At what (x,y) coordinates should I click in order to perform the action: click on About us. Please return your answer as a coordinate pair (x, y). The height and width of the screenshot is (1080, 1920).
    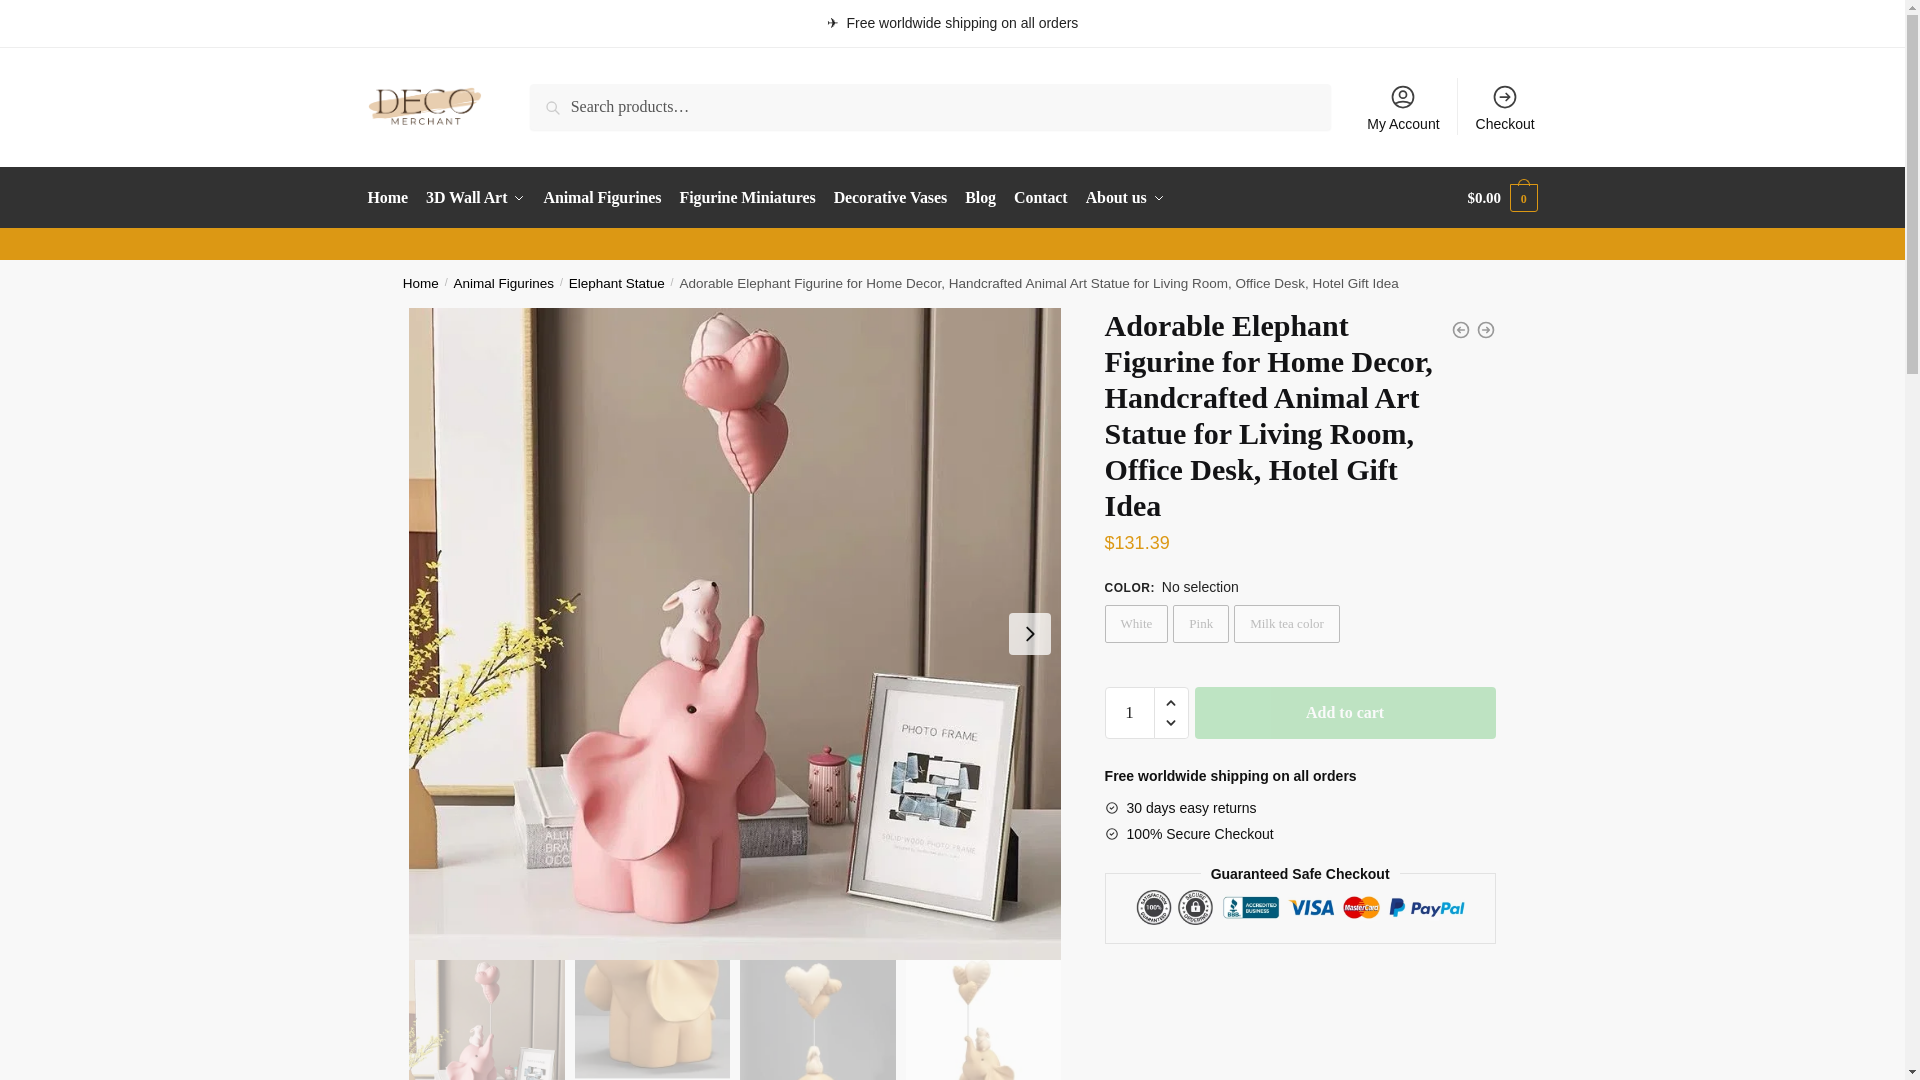
    Looking at the image, I should click on (1125, 198).